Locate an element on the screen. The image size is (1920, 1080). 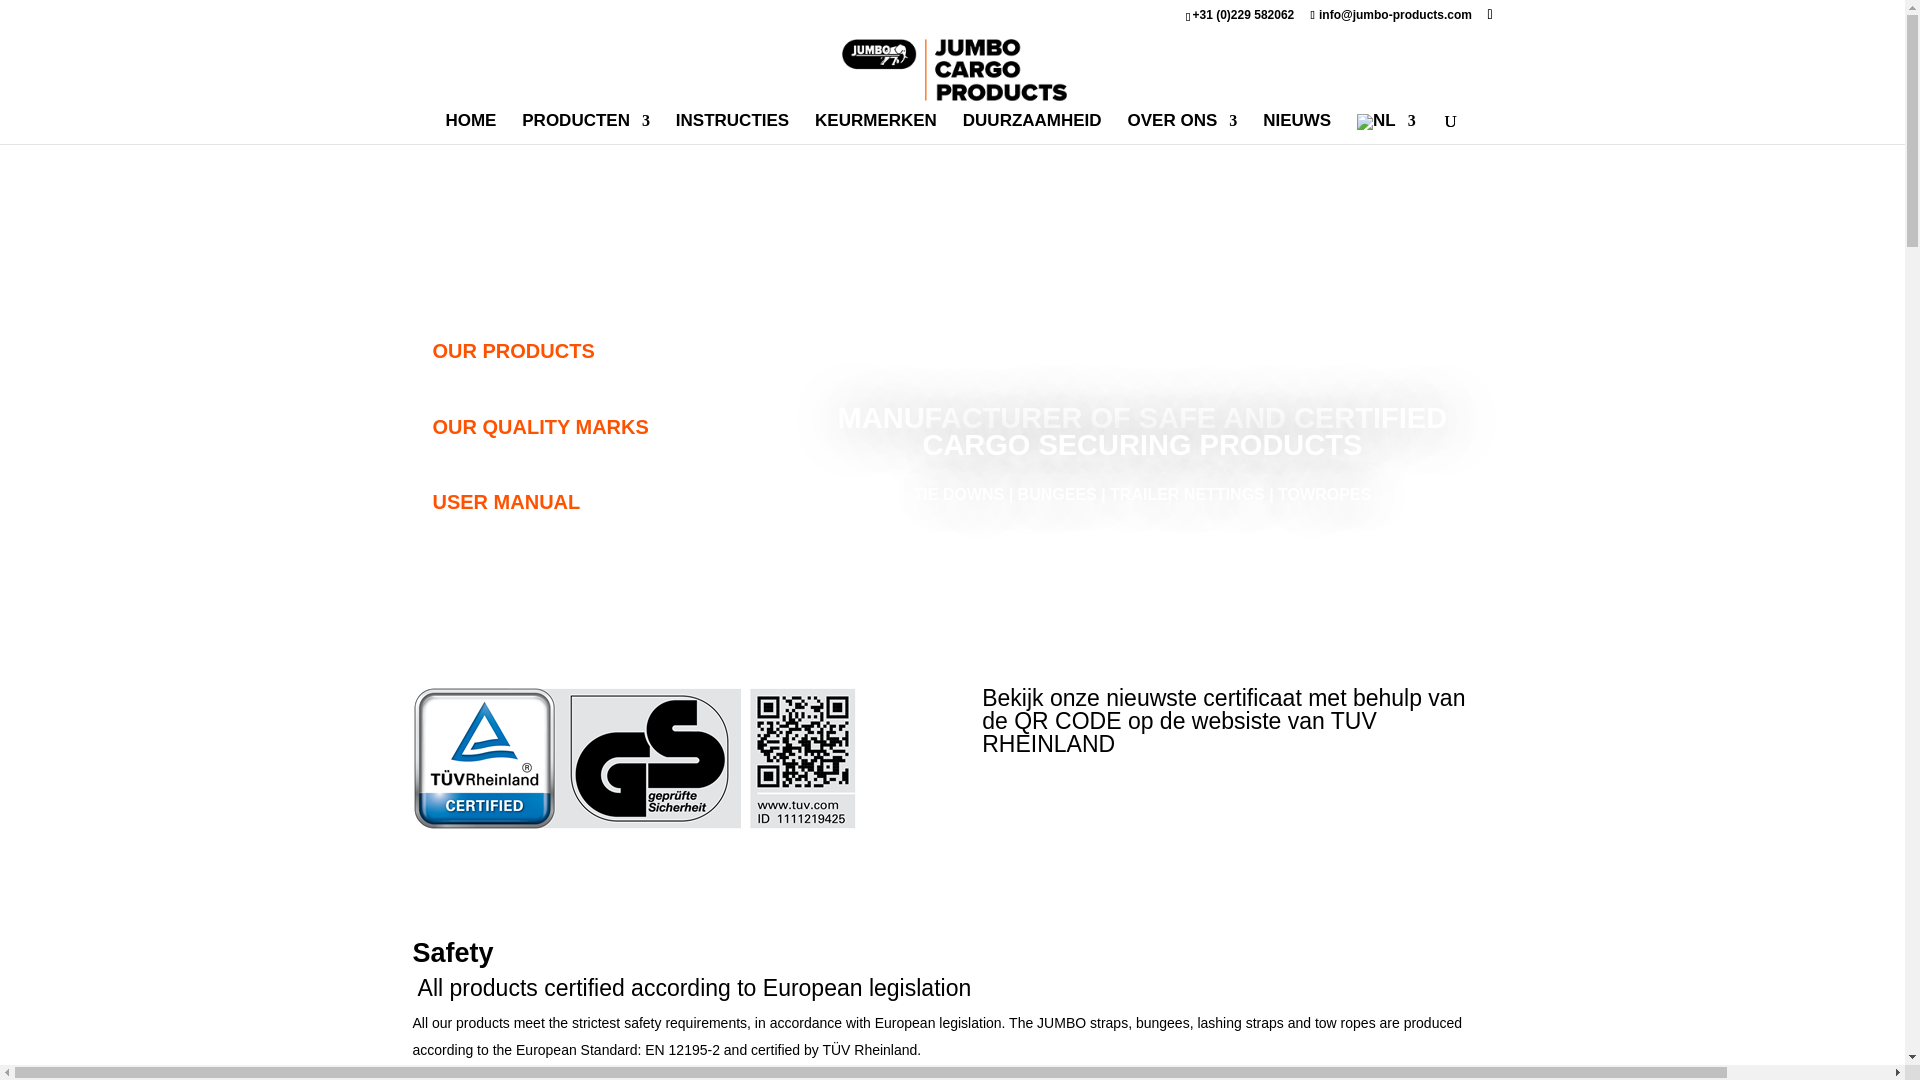
USER MANUAL is located at coordinates (572, 502).